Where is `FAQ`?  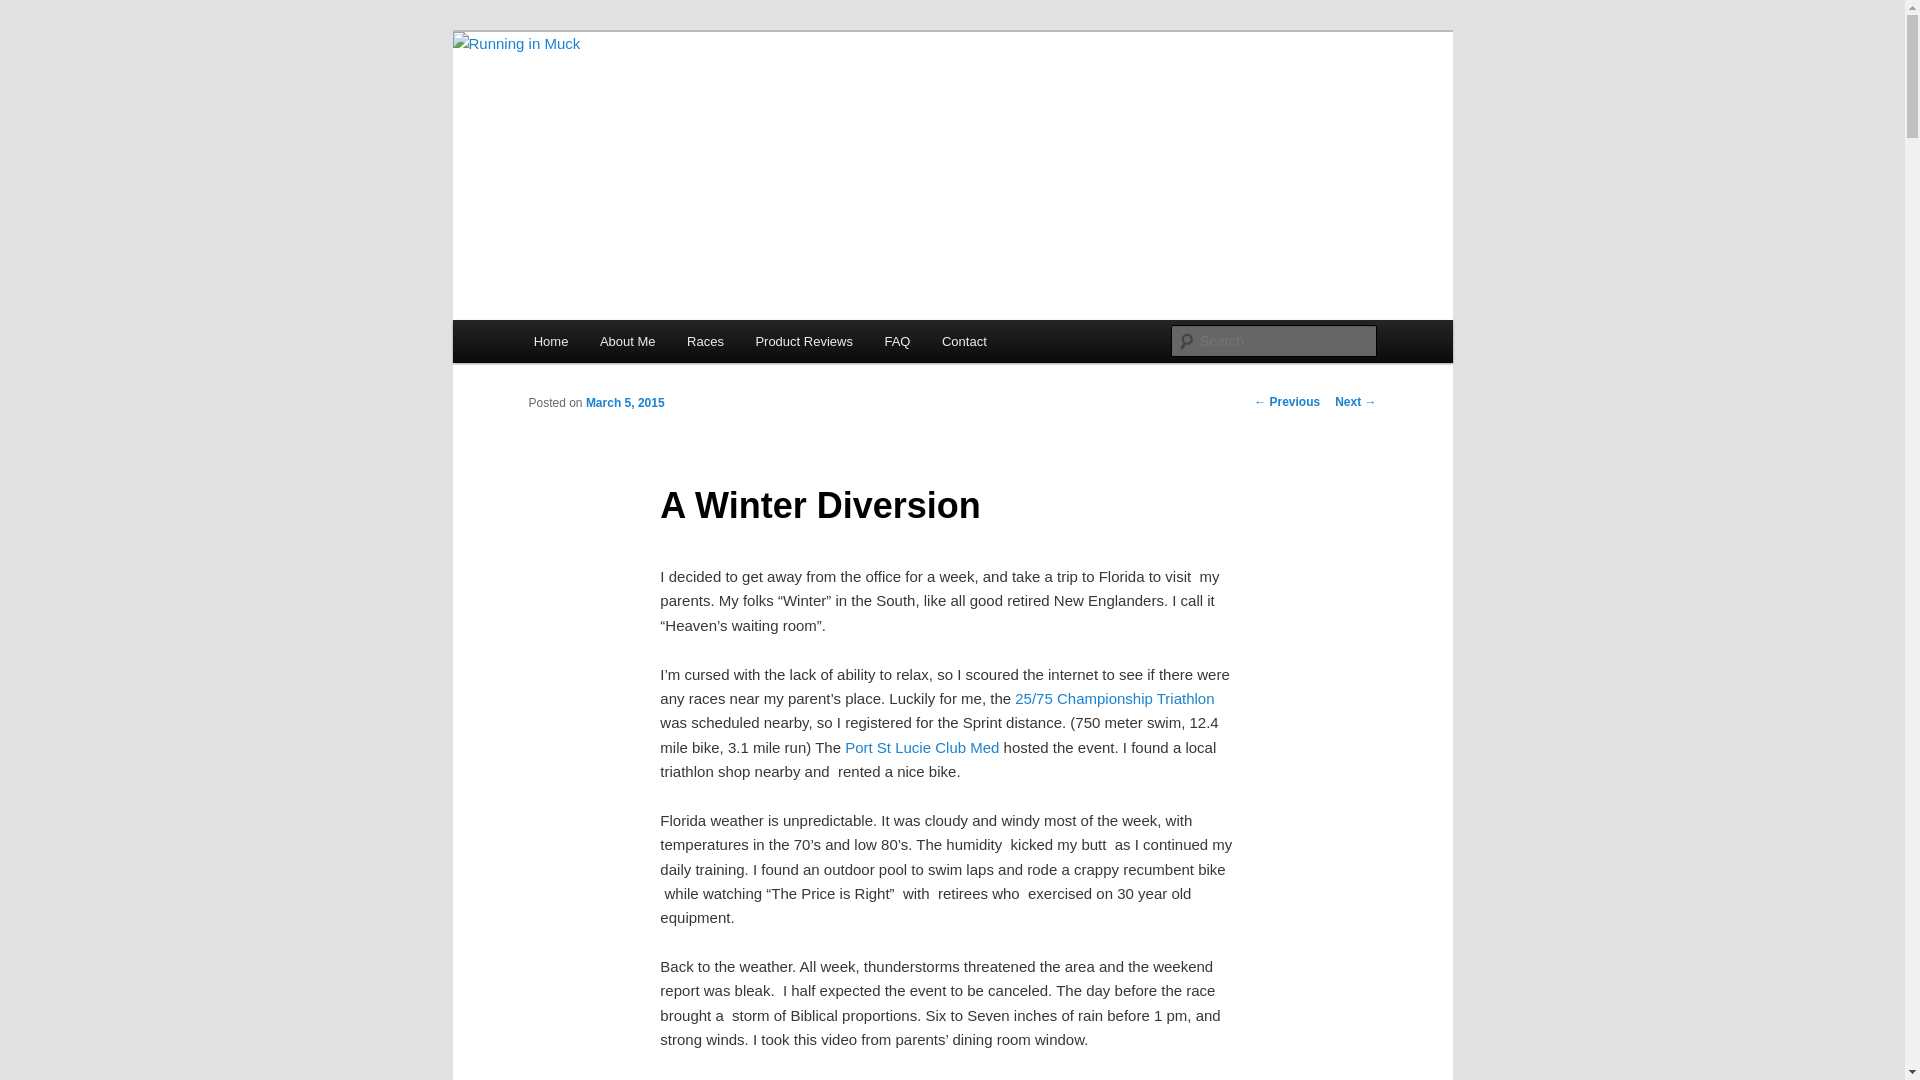 FAQ is located at coordinates (898, 340).